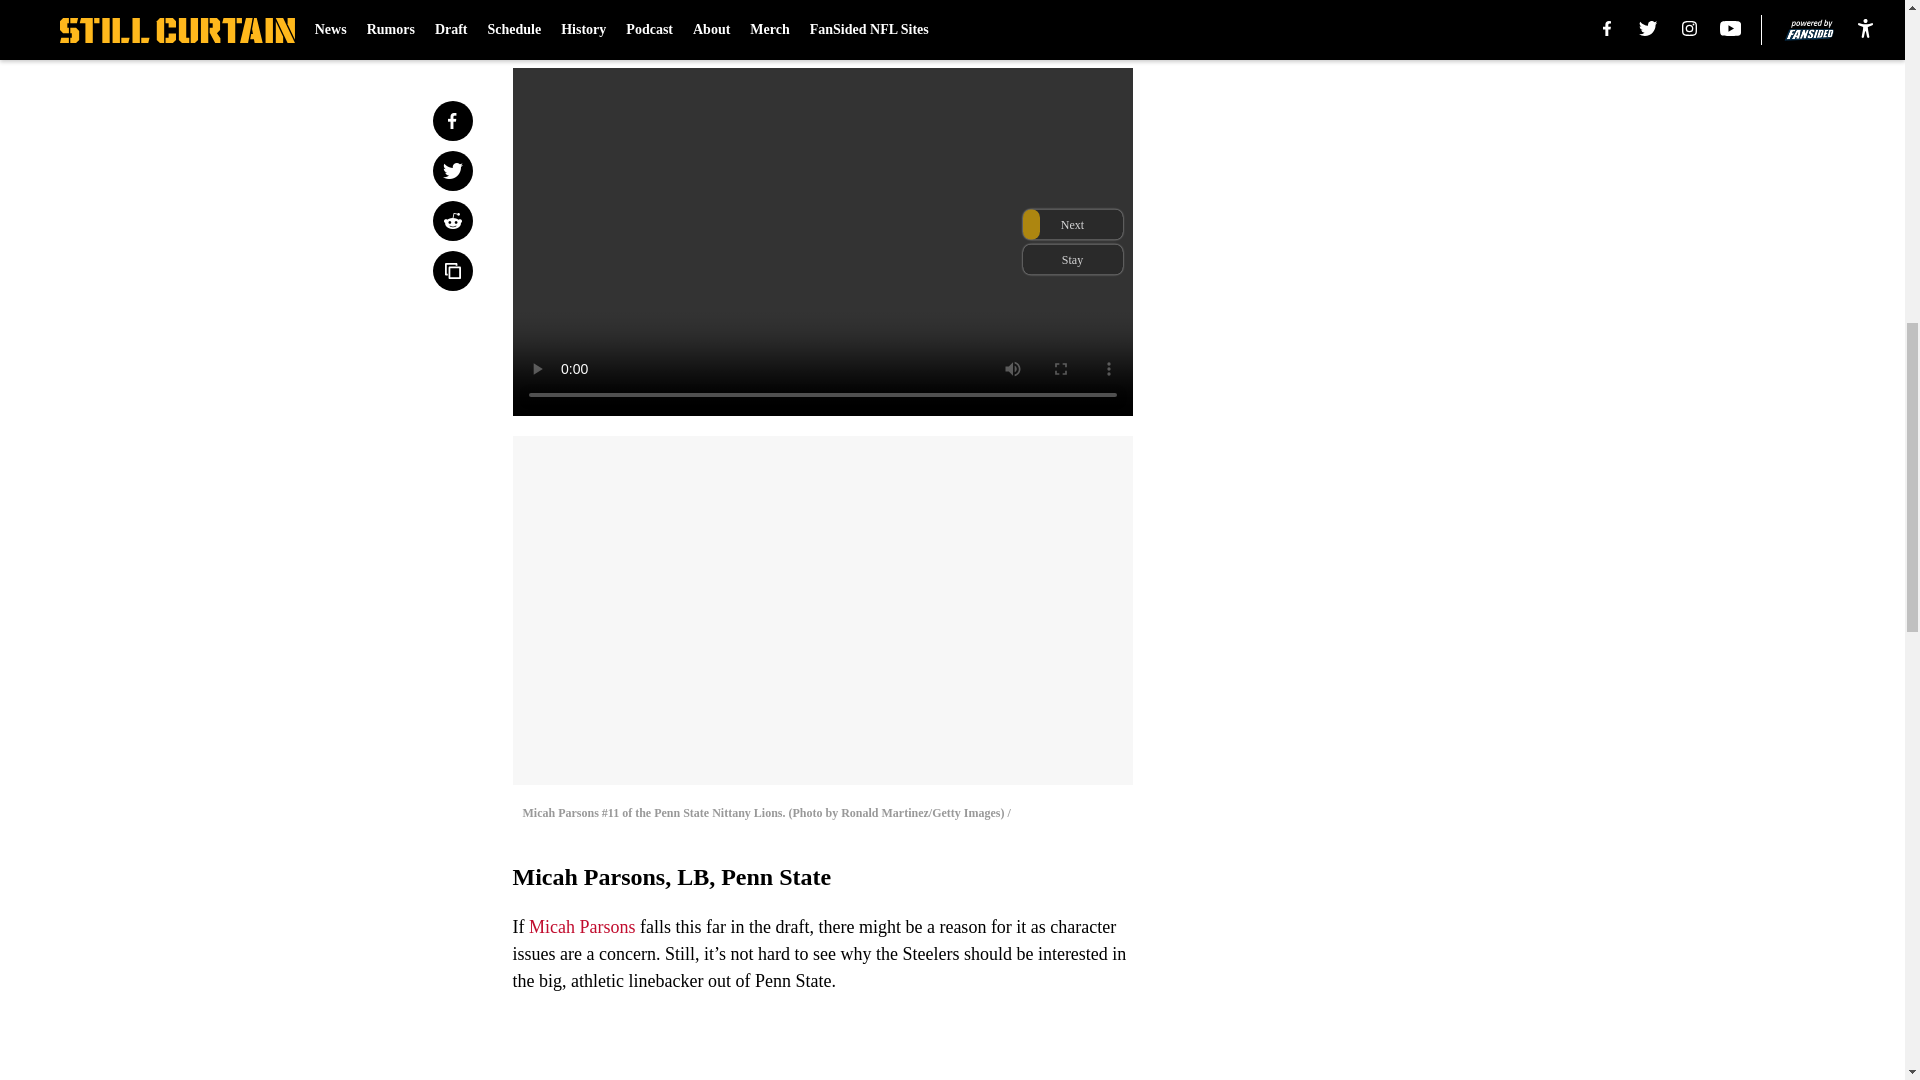  Describe the element at coordinates (1072, 27) in the screenshot. I see `Next` at that location.